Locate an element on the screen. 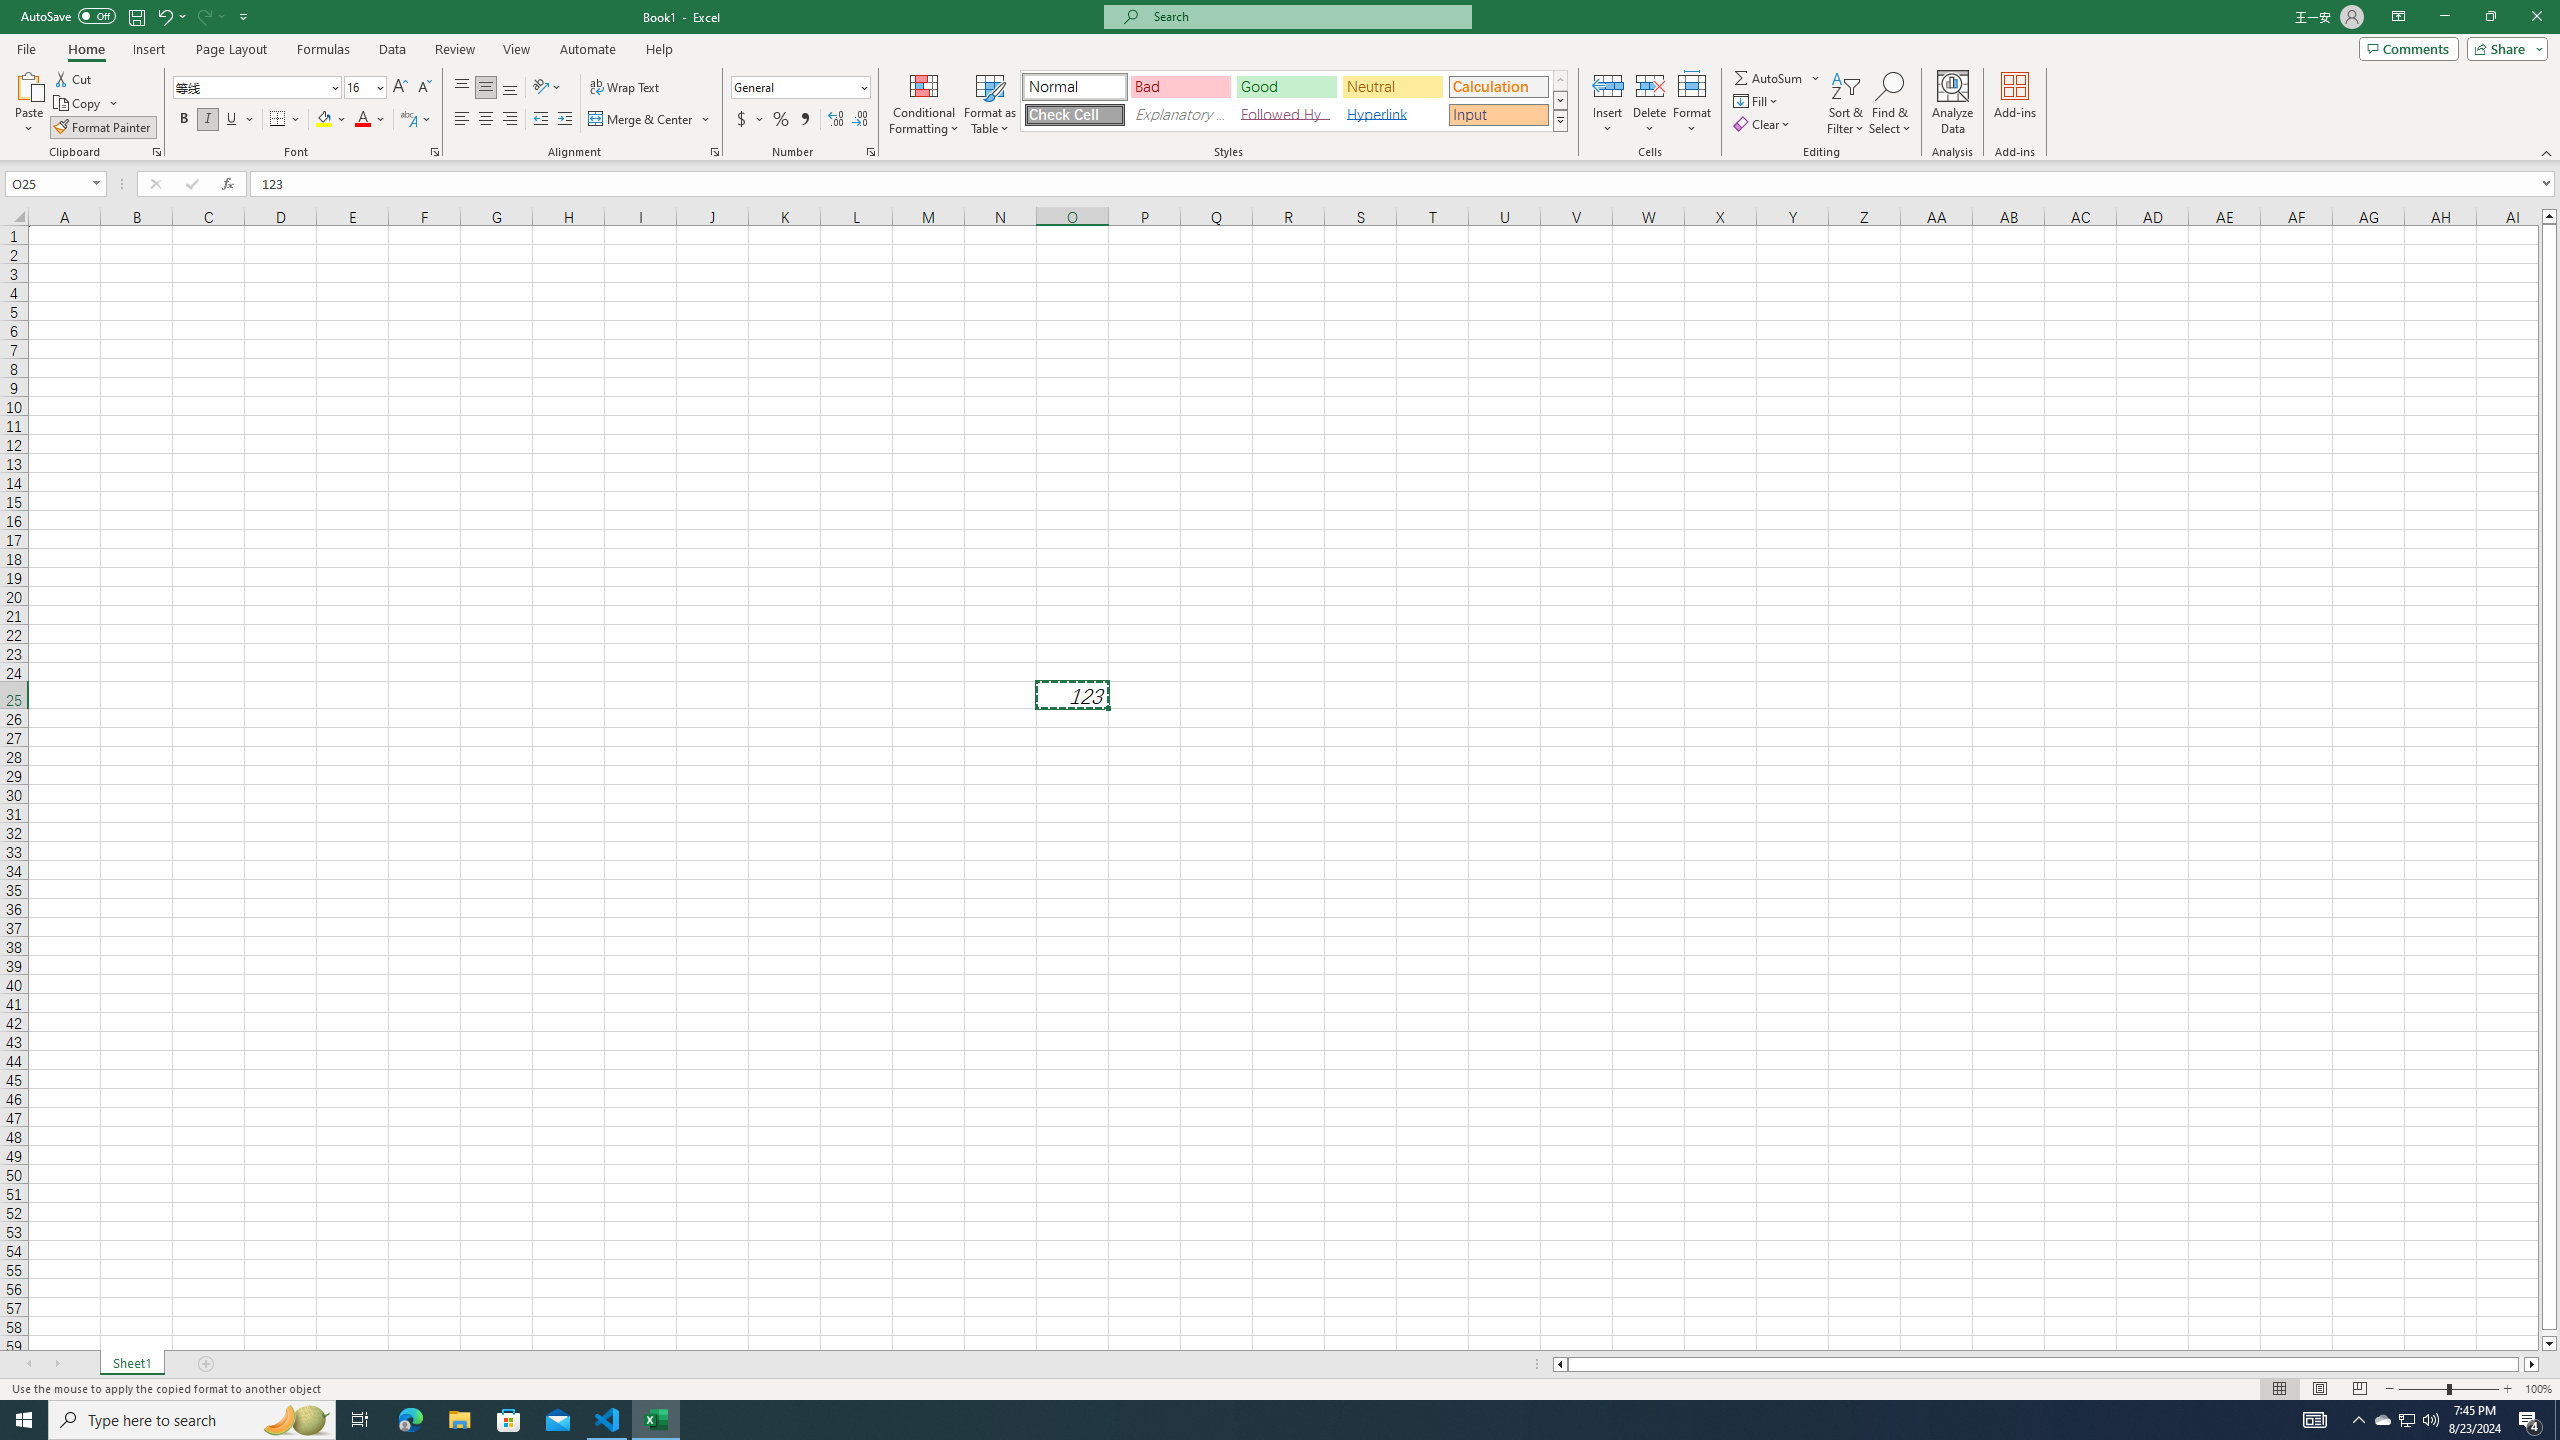  Font is located at coordinates (250, 86).